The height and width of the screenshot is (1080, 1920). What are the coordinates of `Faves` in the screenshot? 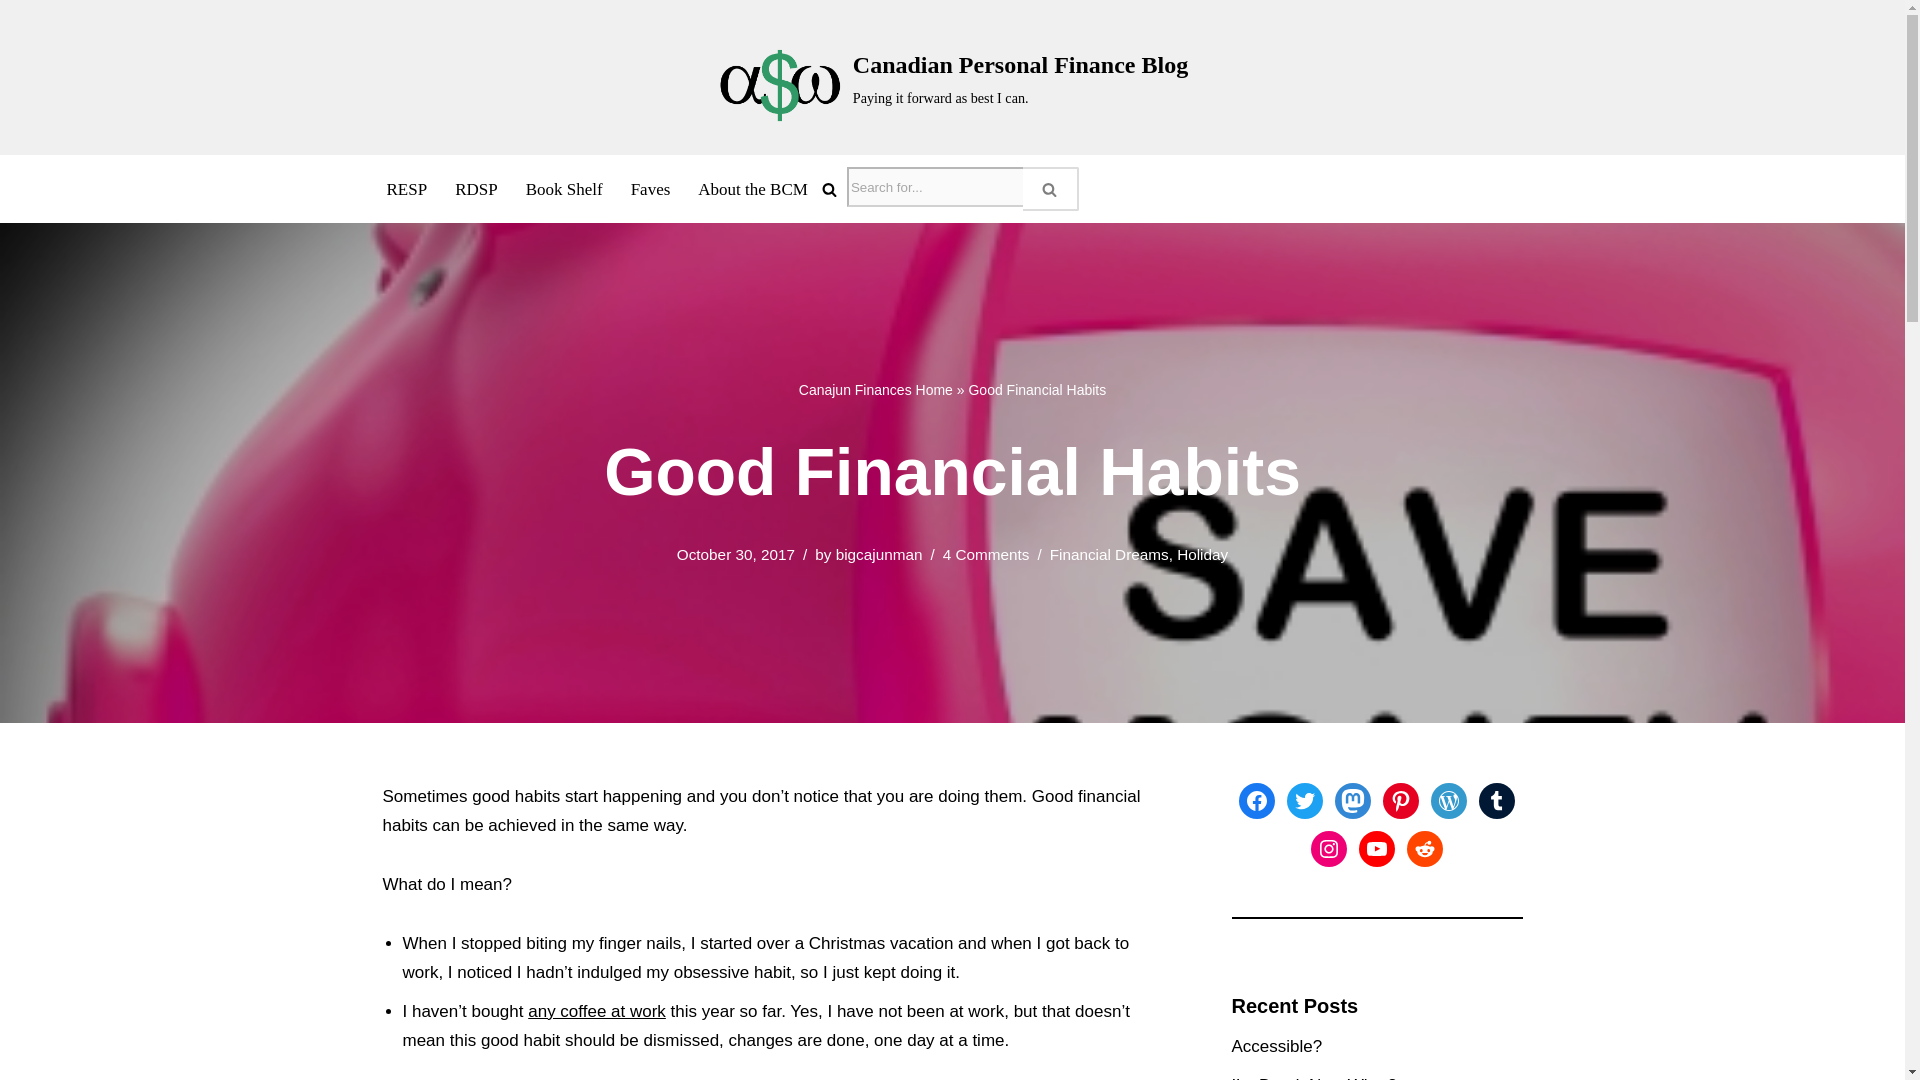 It's located at (650, 188).